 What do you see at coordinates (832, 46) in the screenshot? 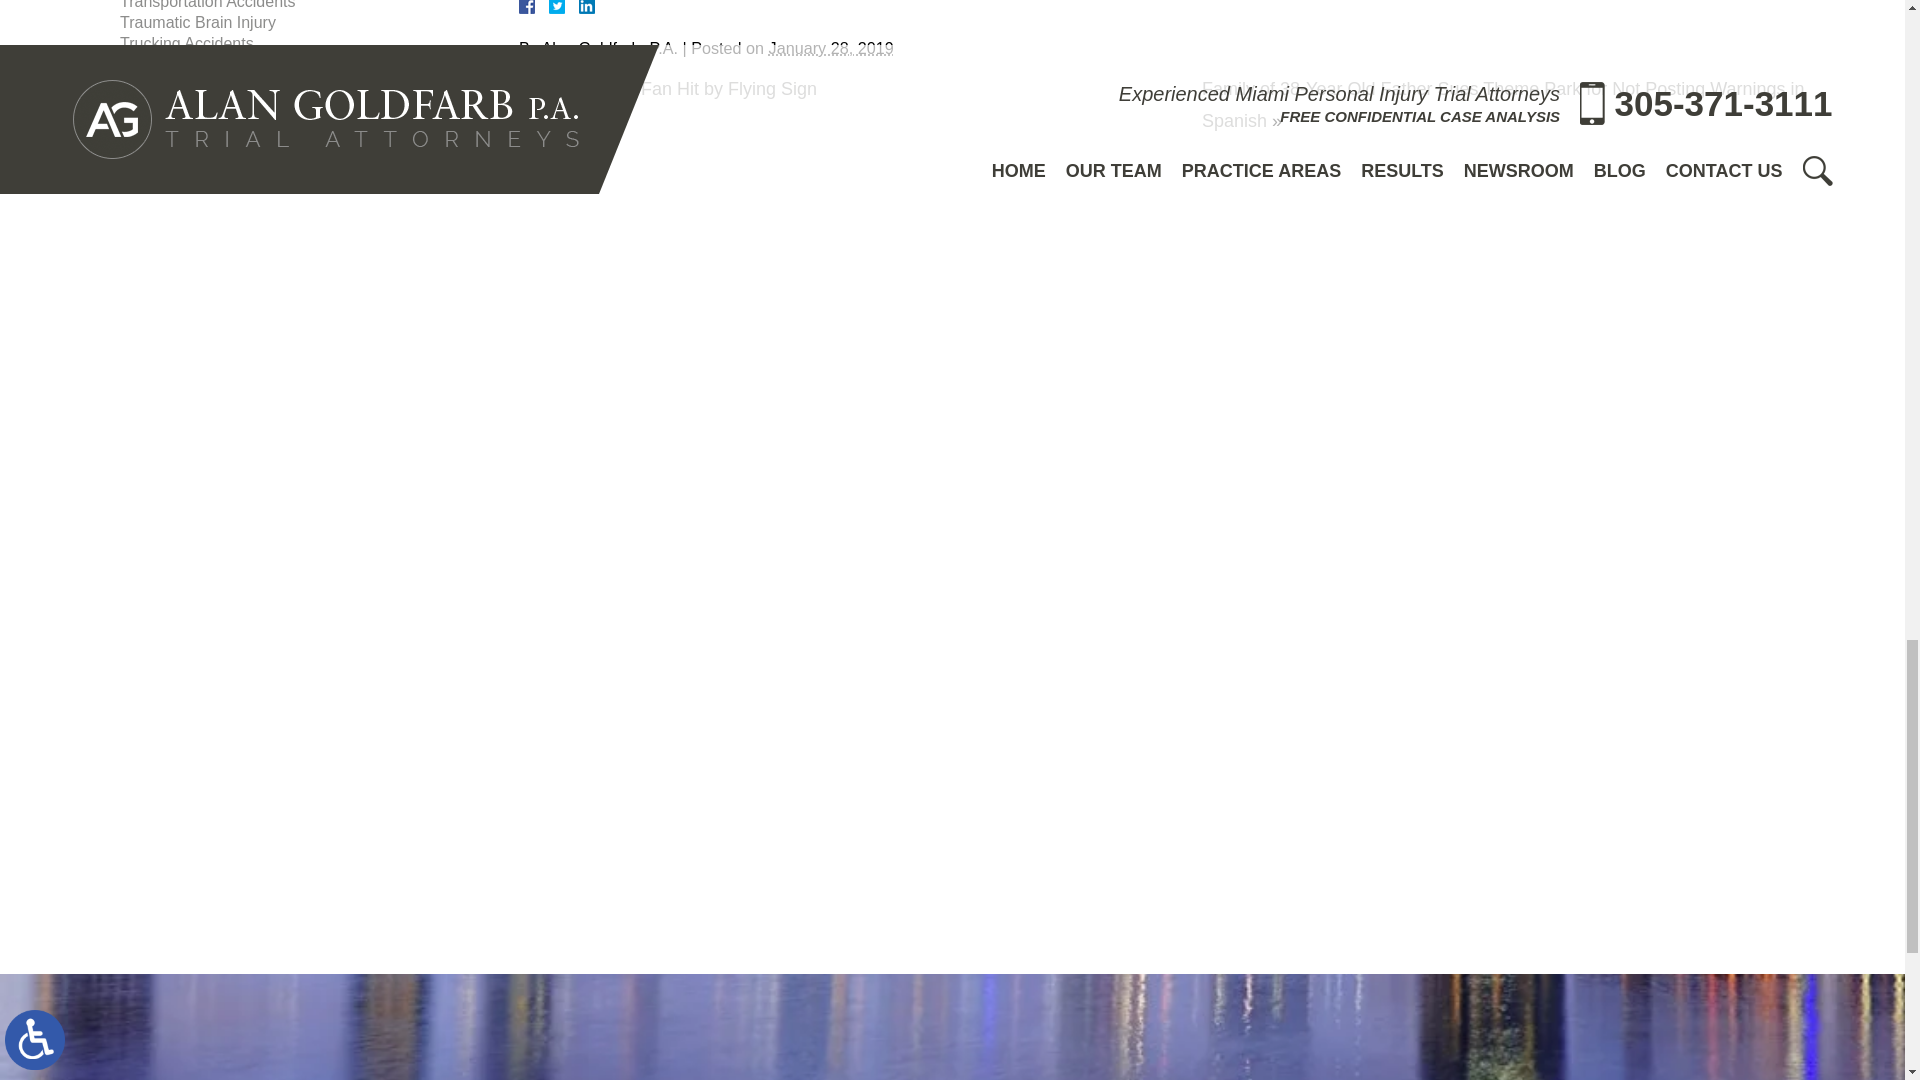
I see `2019-01-28T10:32:03-0800` at bounding box center [832, 46].